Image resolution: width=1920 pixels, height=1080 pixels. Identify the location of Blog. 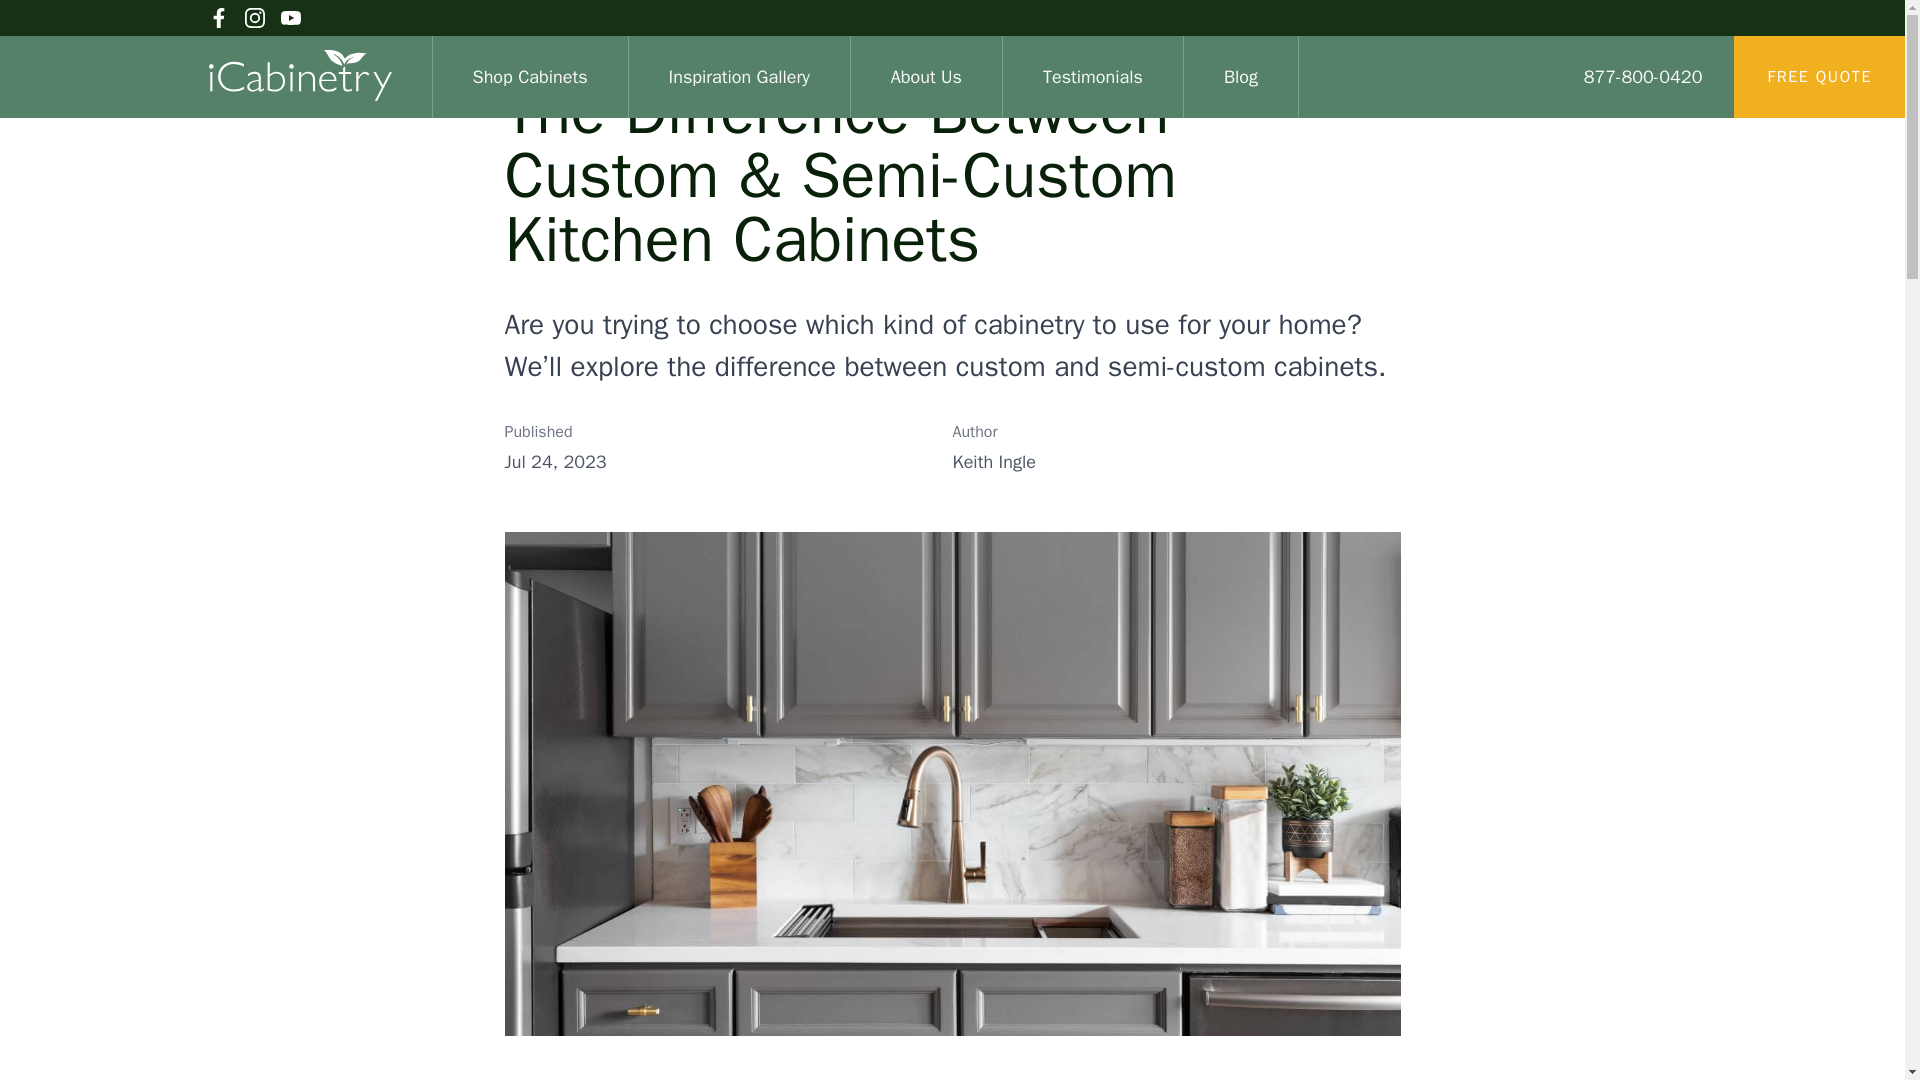
(1240, 77).